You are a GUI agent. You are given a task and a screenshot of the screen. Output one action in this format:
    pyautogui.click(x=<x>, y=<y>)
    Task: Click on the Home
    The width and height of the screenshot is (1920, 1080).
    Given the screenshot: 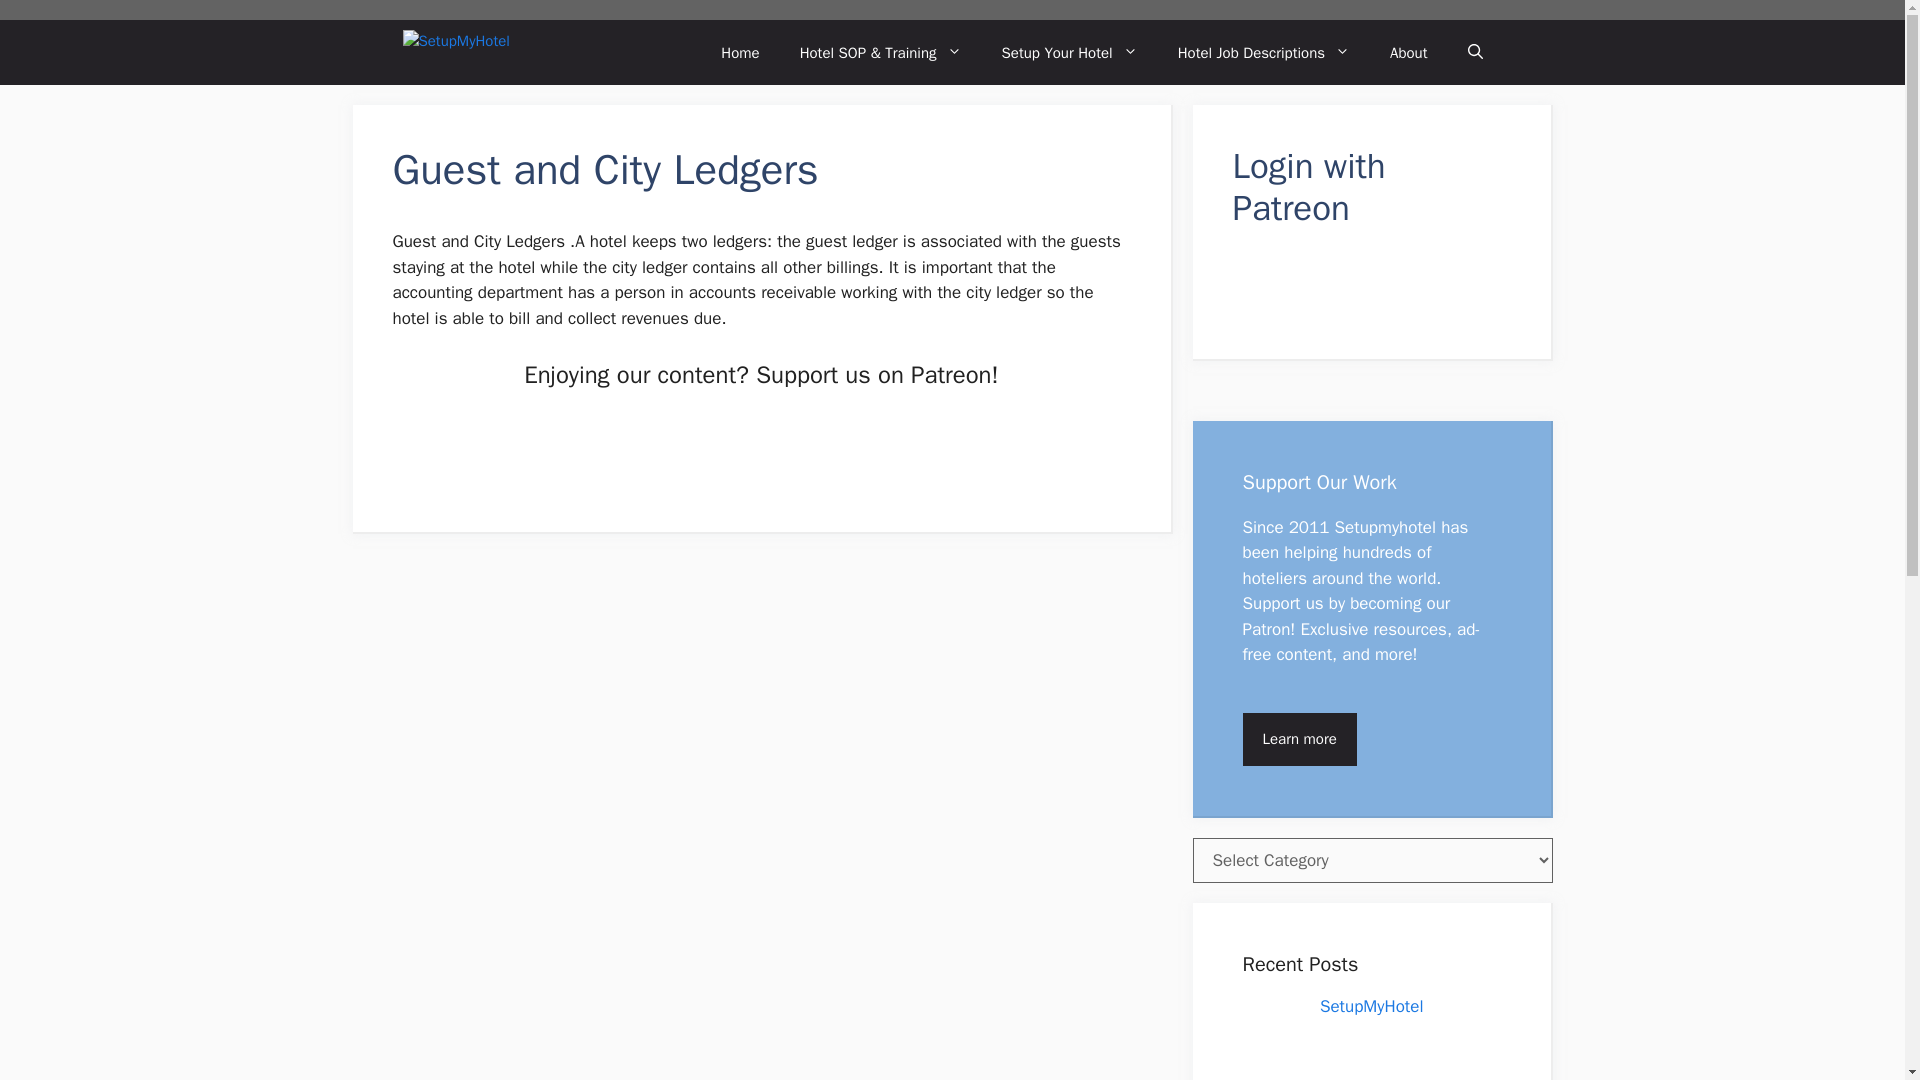 What is the action you would take?
    pyautogui.click(x=740, y=52)
    